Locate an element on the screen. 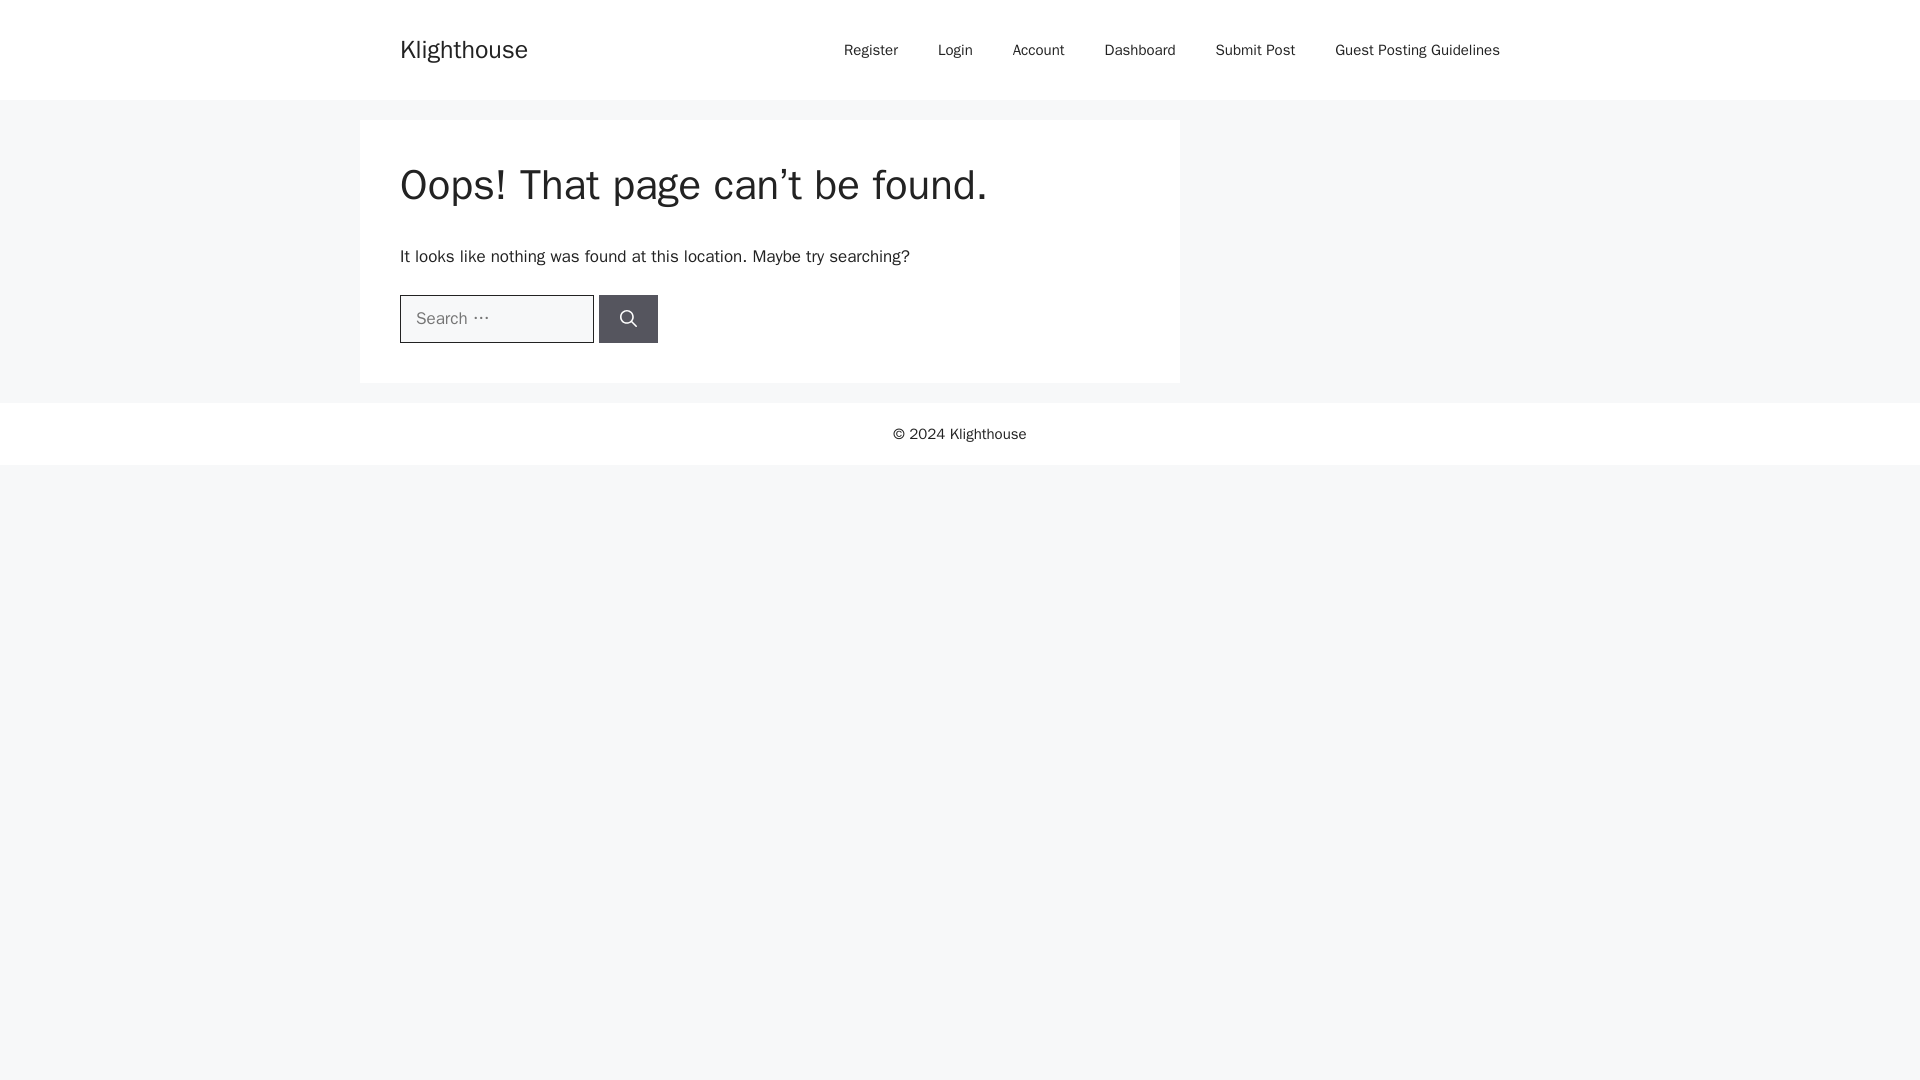 The image size is (1920, 1080). Account is located at coordinates (1038, 50).